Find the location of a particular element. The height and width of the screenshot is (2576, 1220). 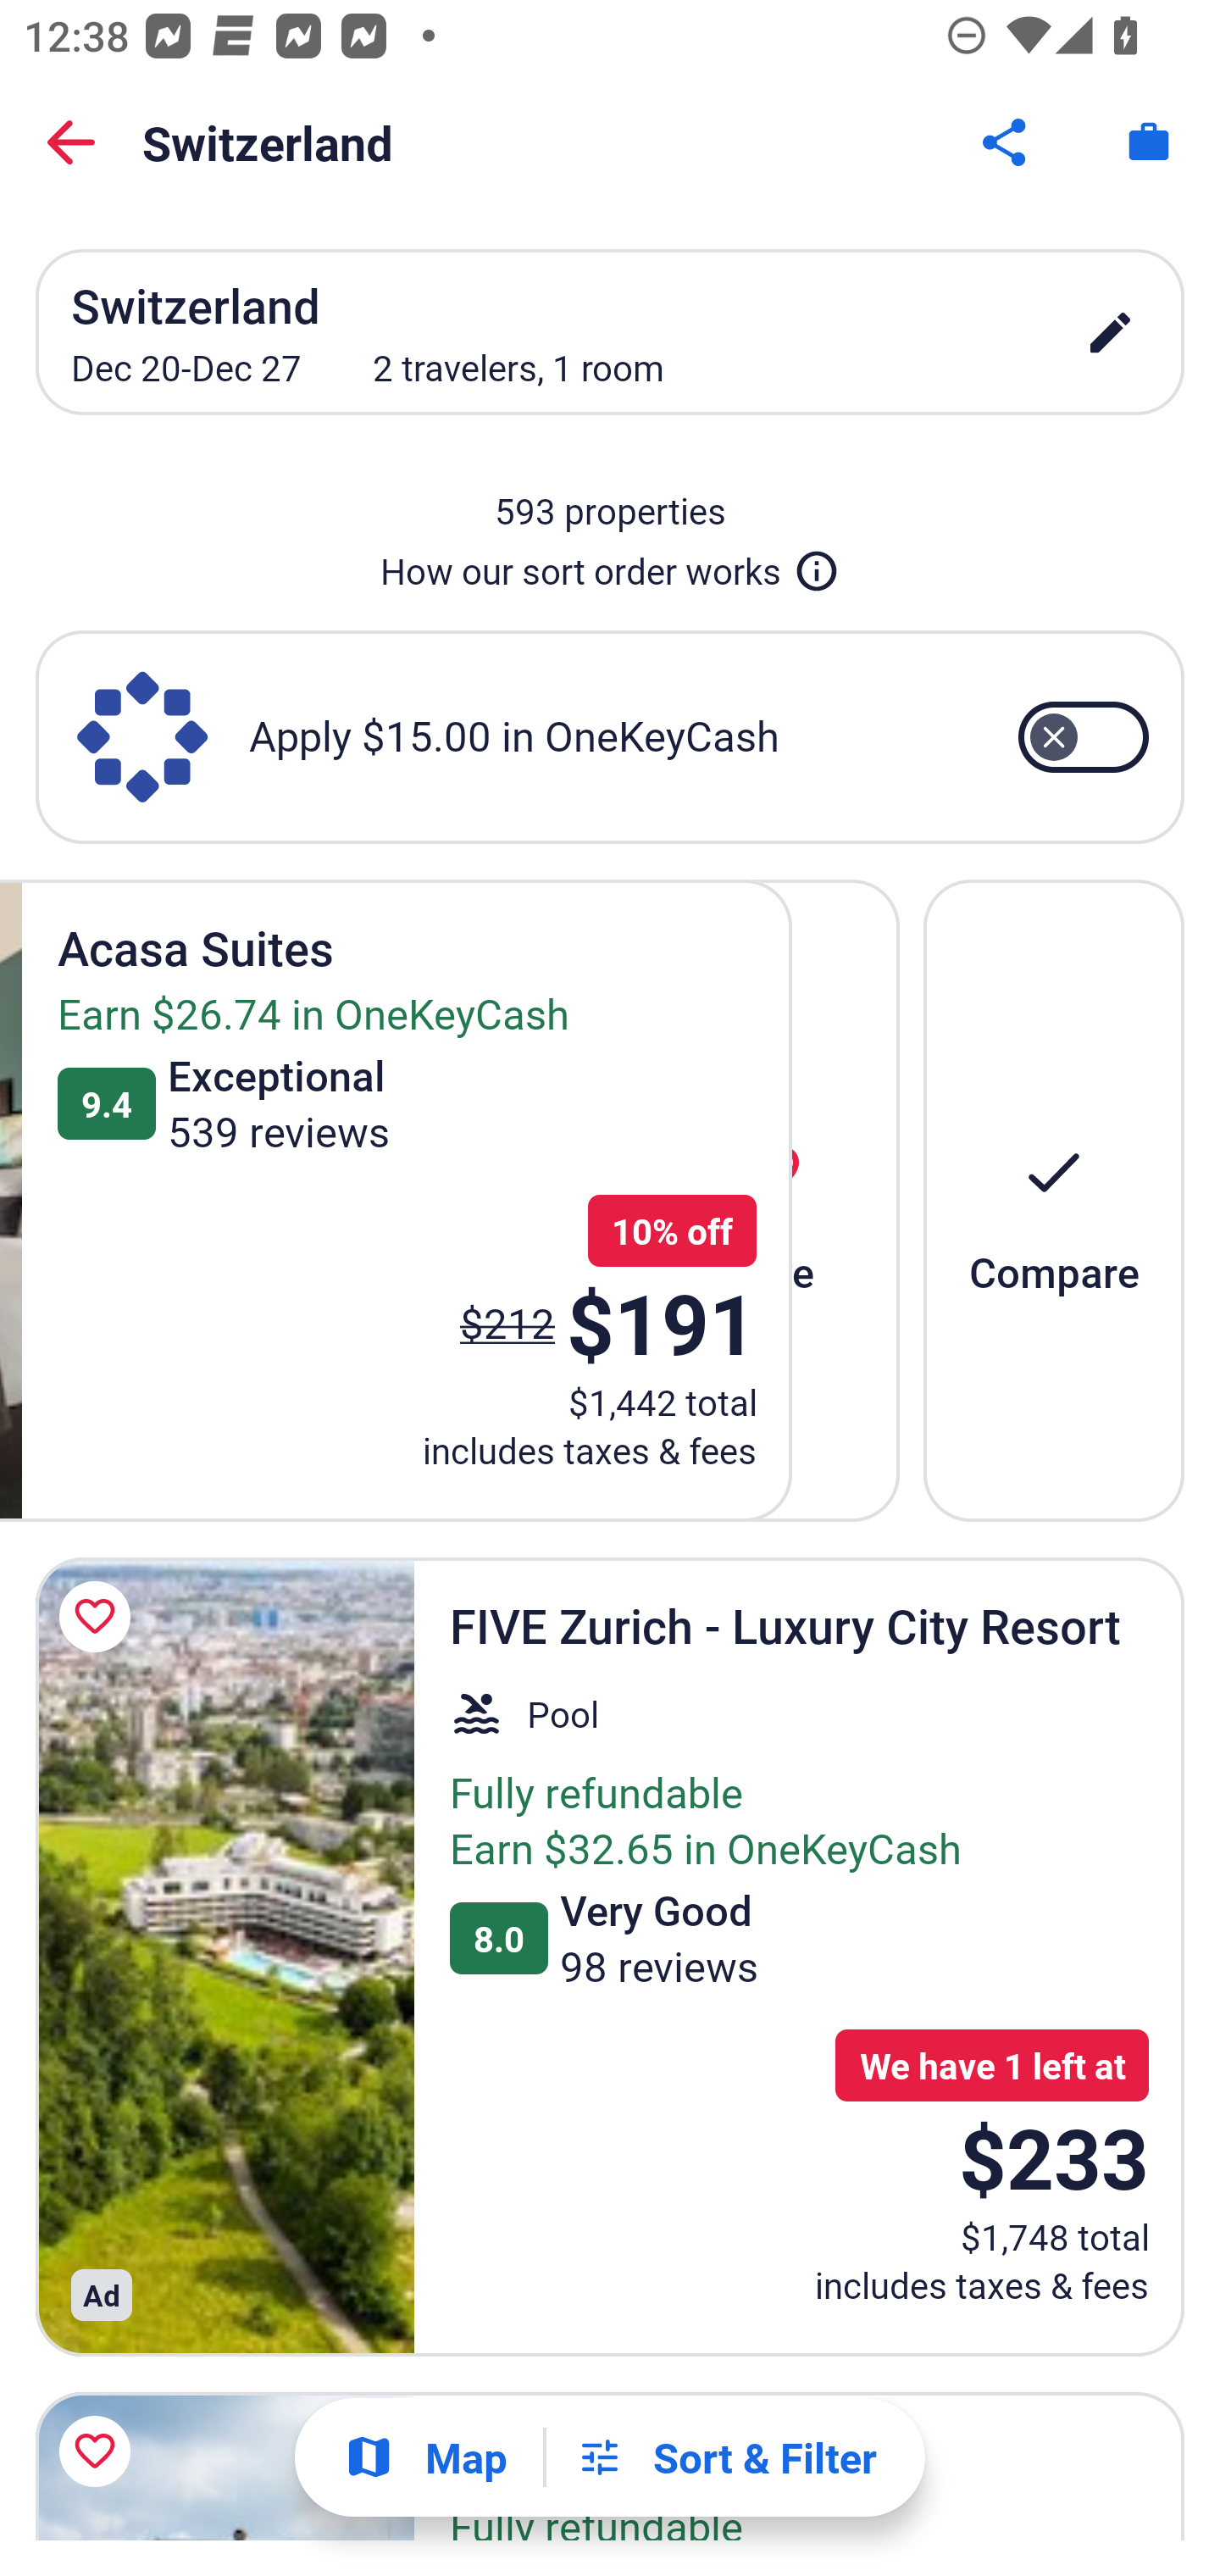

How our sort order works is located at coordinates (610, 564).